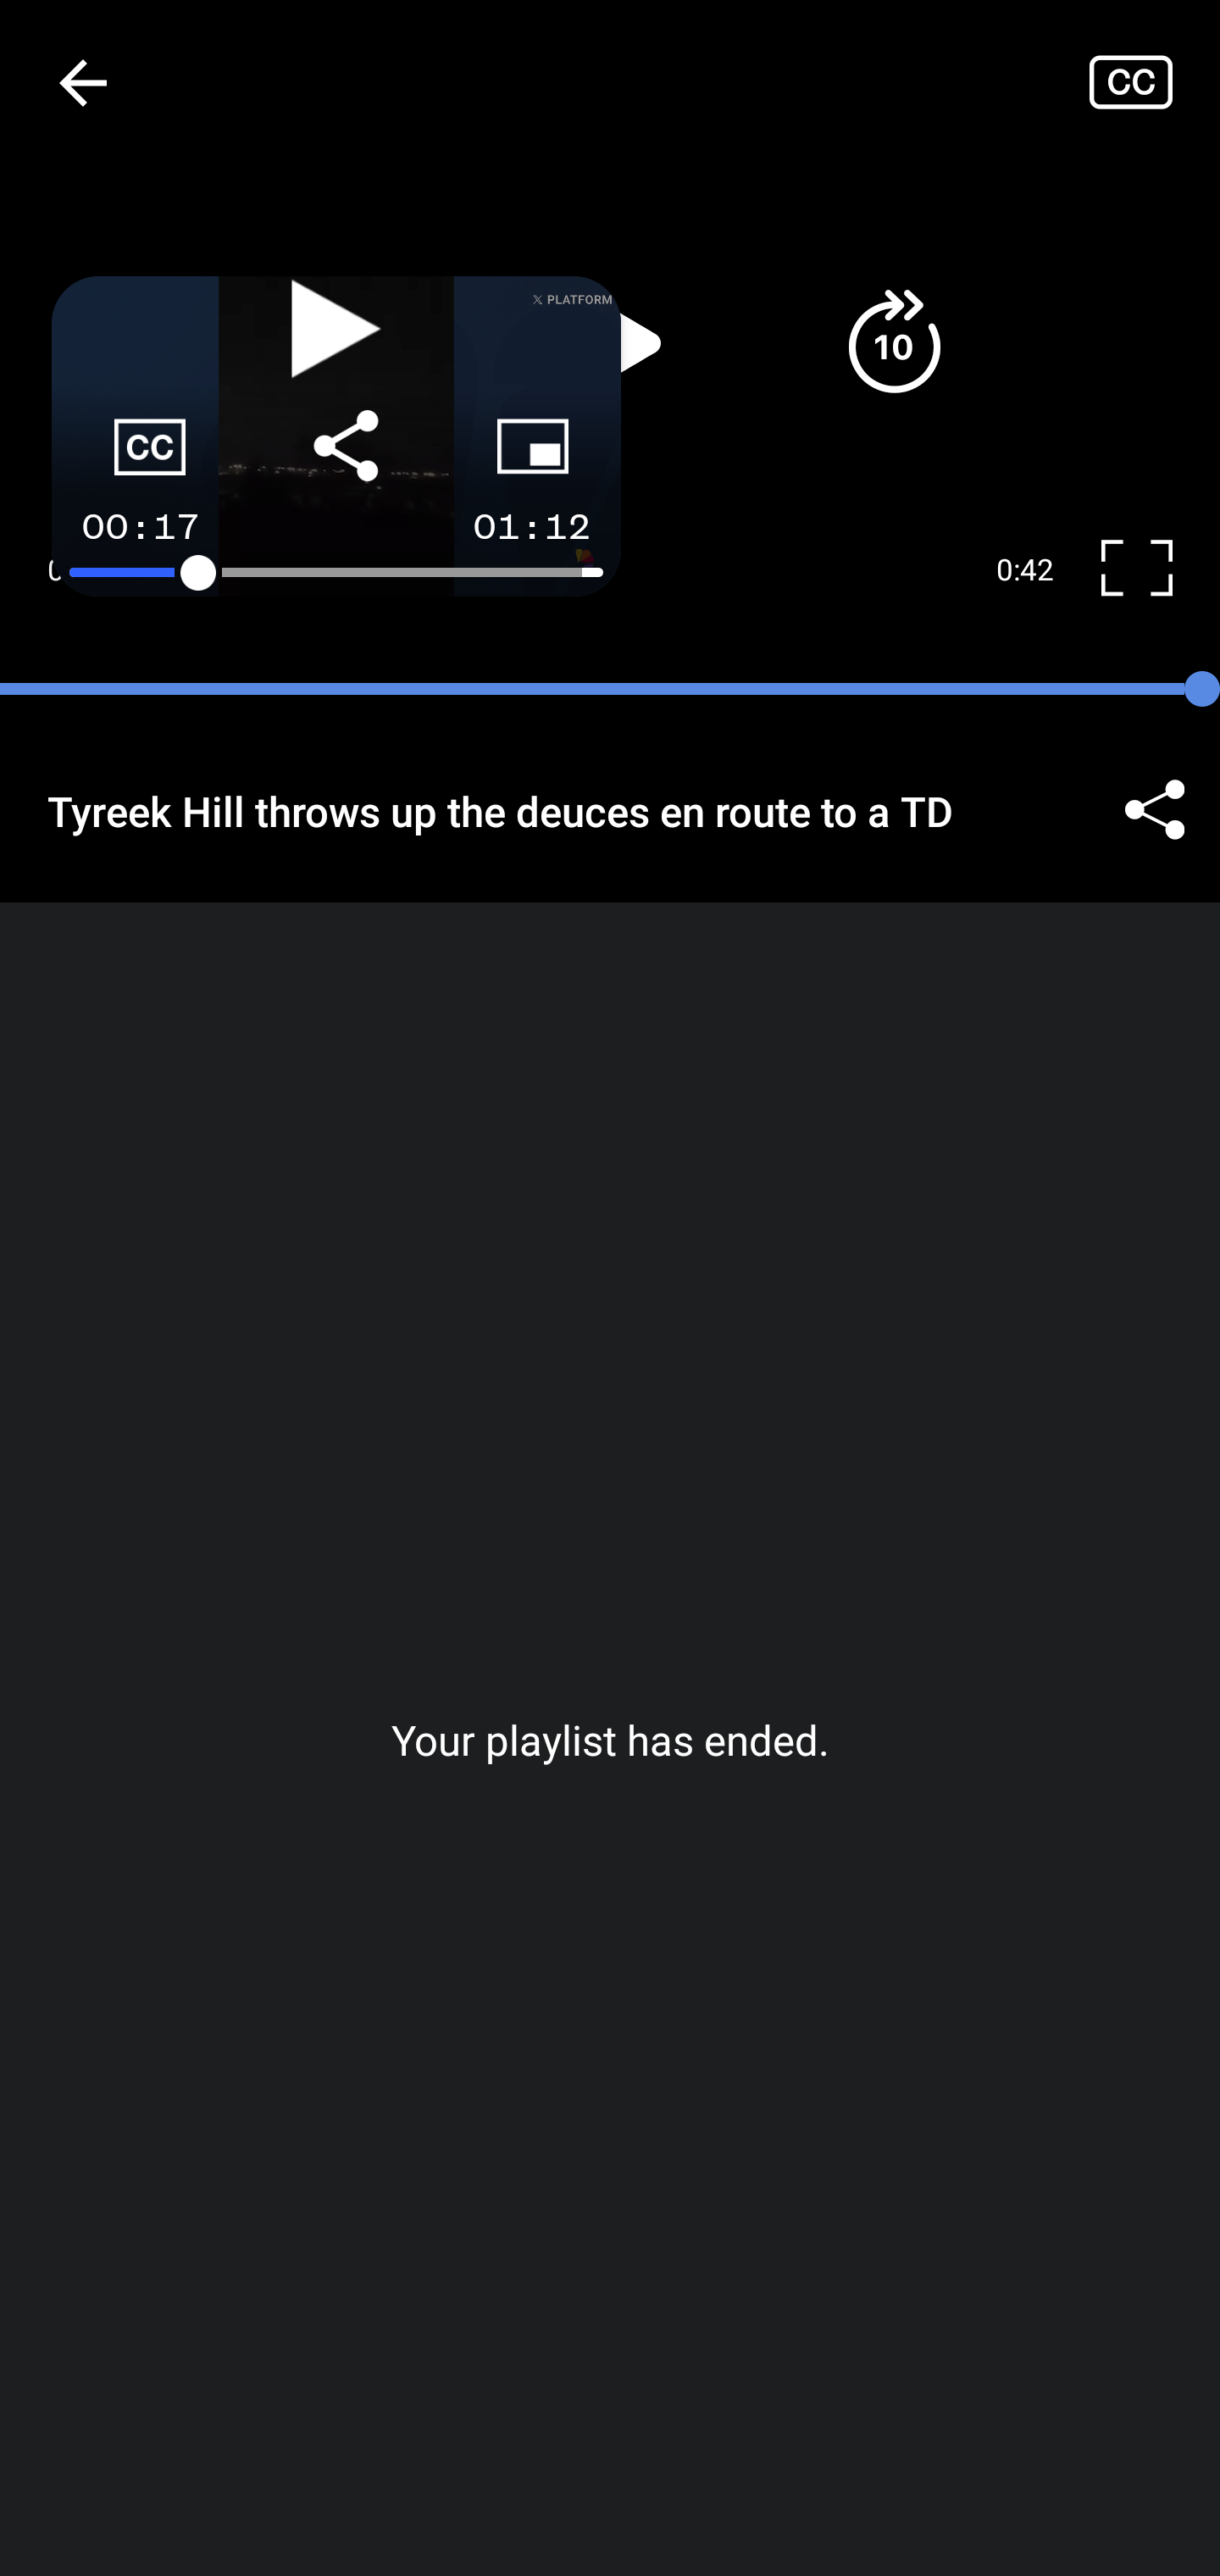  I want to click on Closed captions , so click(1154, 81).